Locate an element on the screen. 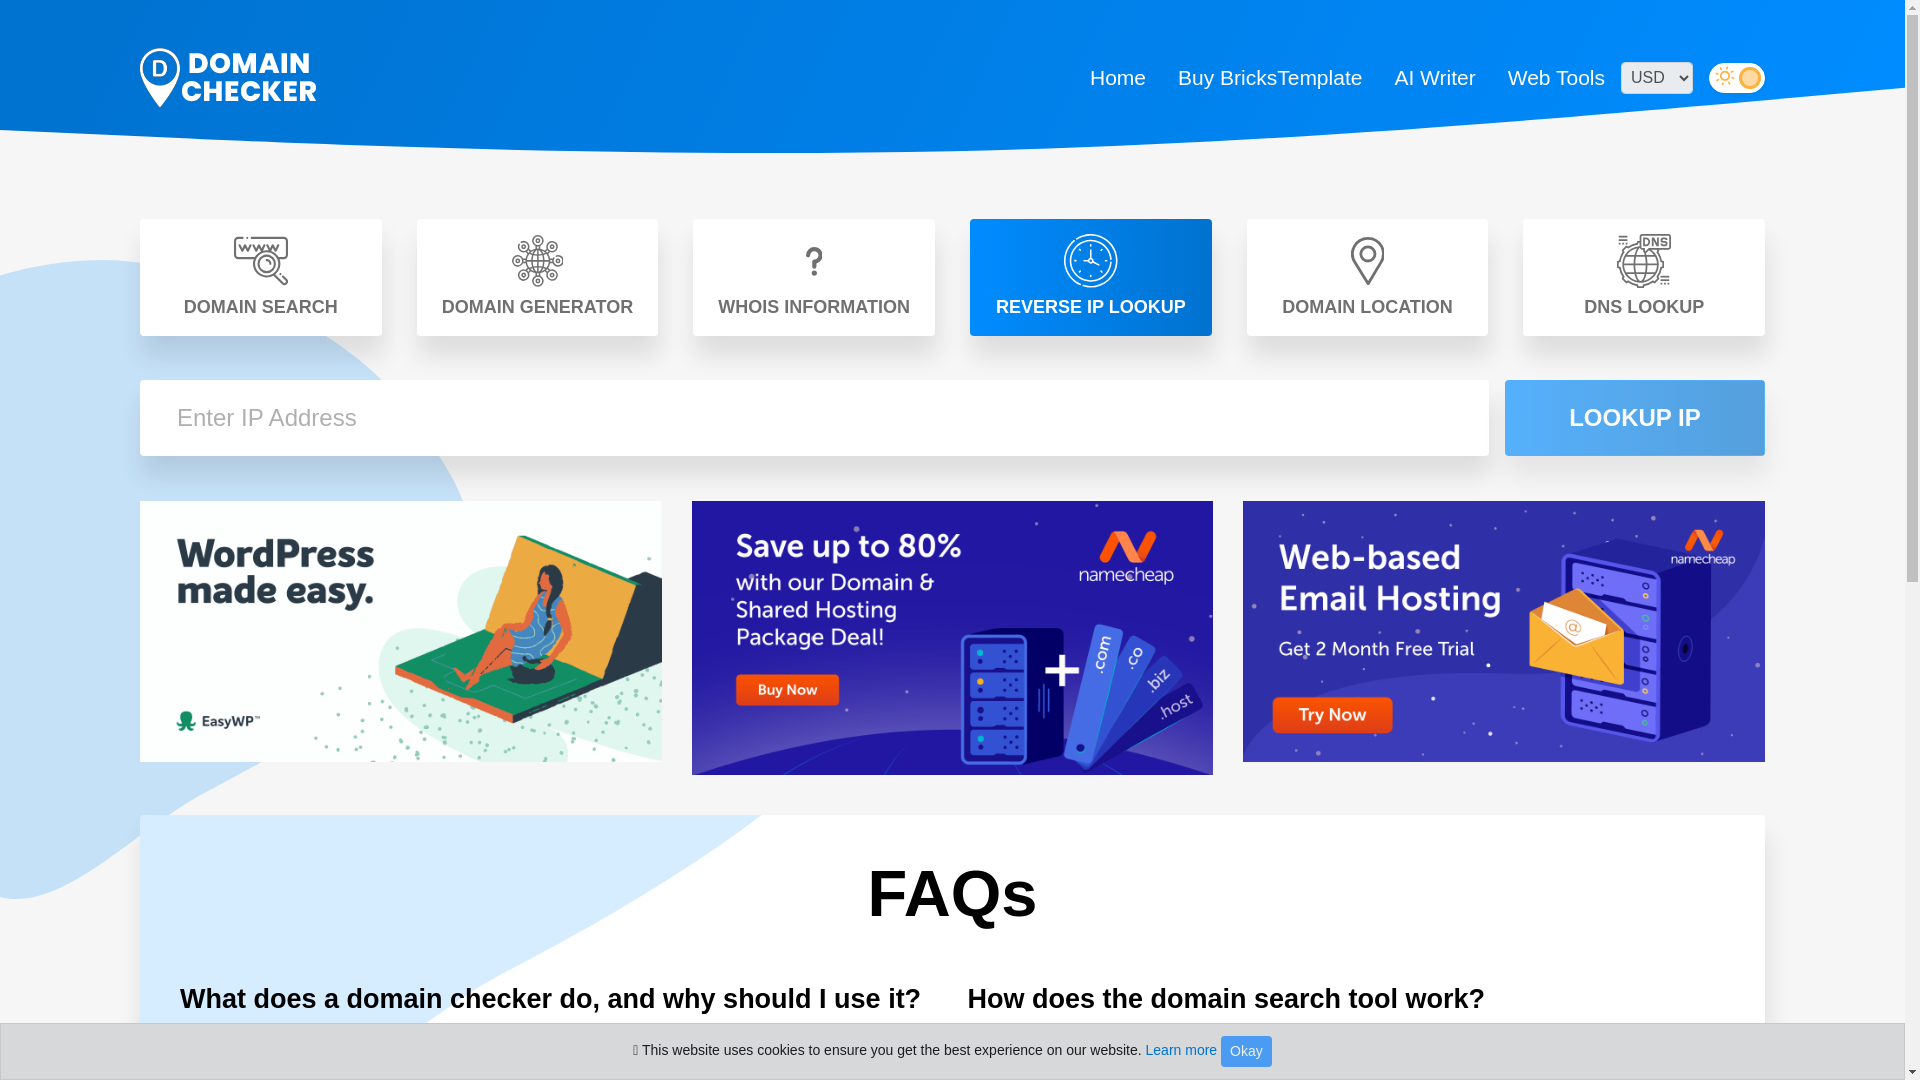 The height and width of the screenshot is (1080, 1920). DOMAIN GENERATOR is located at coordinates (537, 277).